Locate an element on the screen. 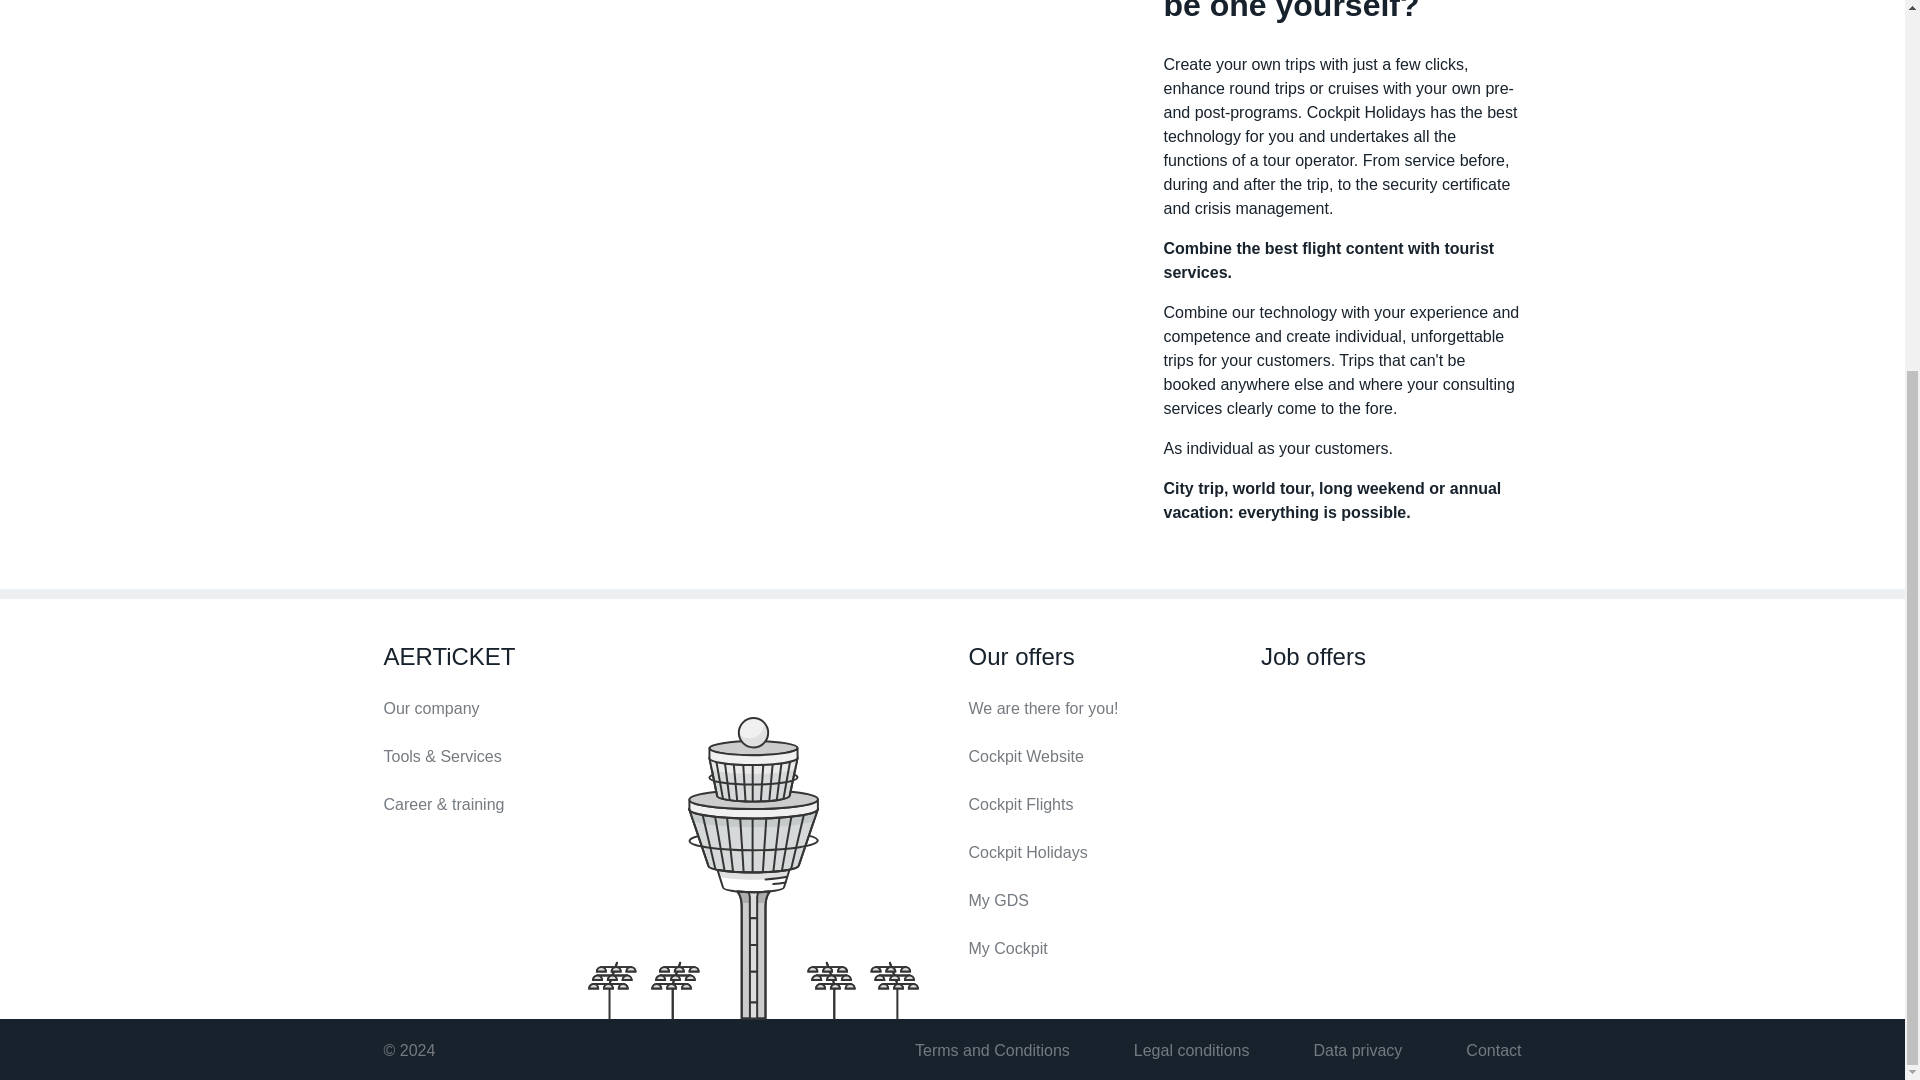 The width and height of the screenshot is (1920, 1080). We are there for you! is located at coordinates (1098, 708).